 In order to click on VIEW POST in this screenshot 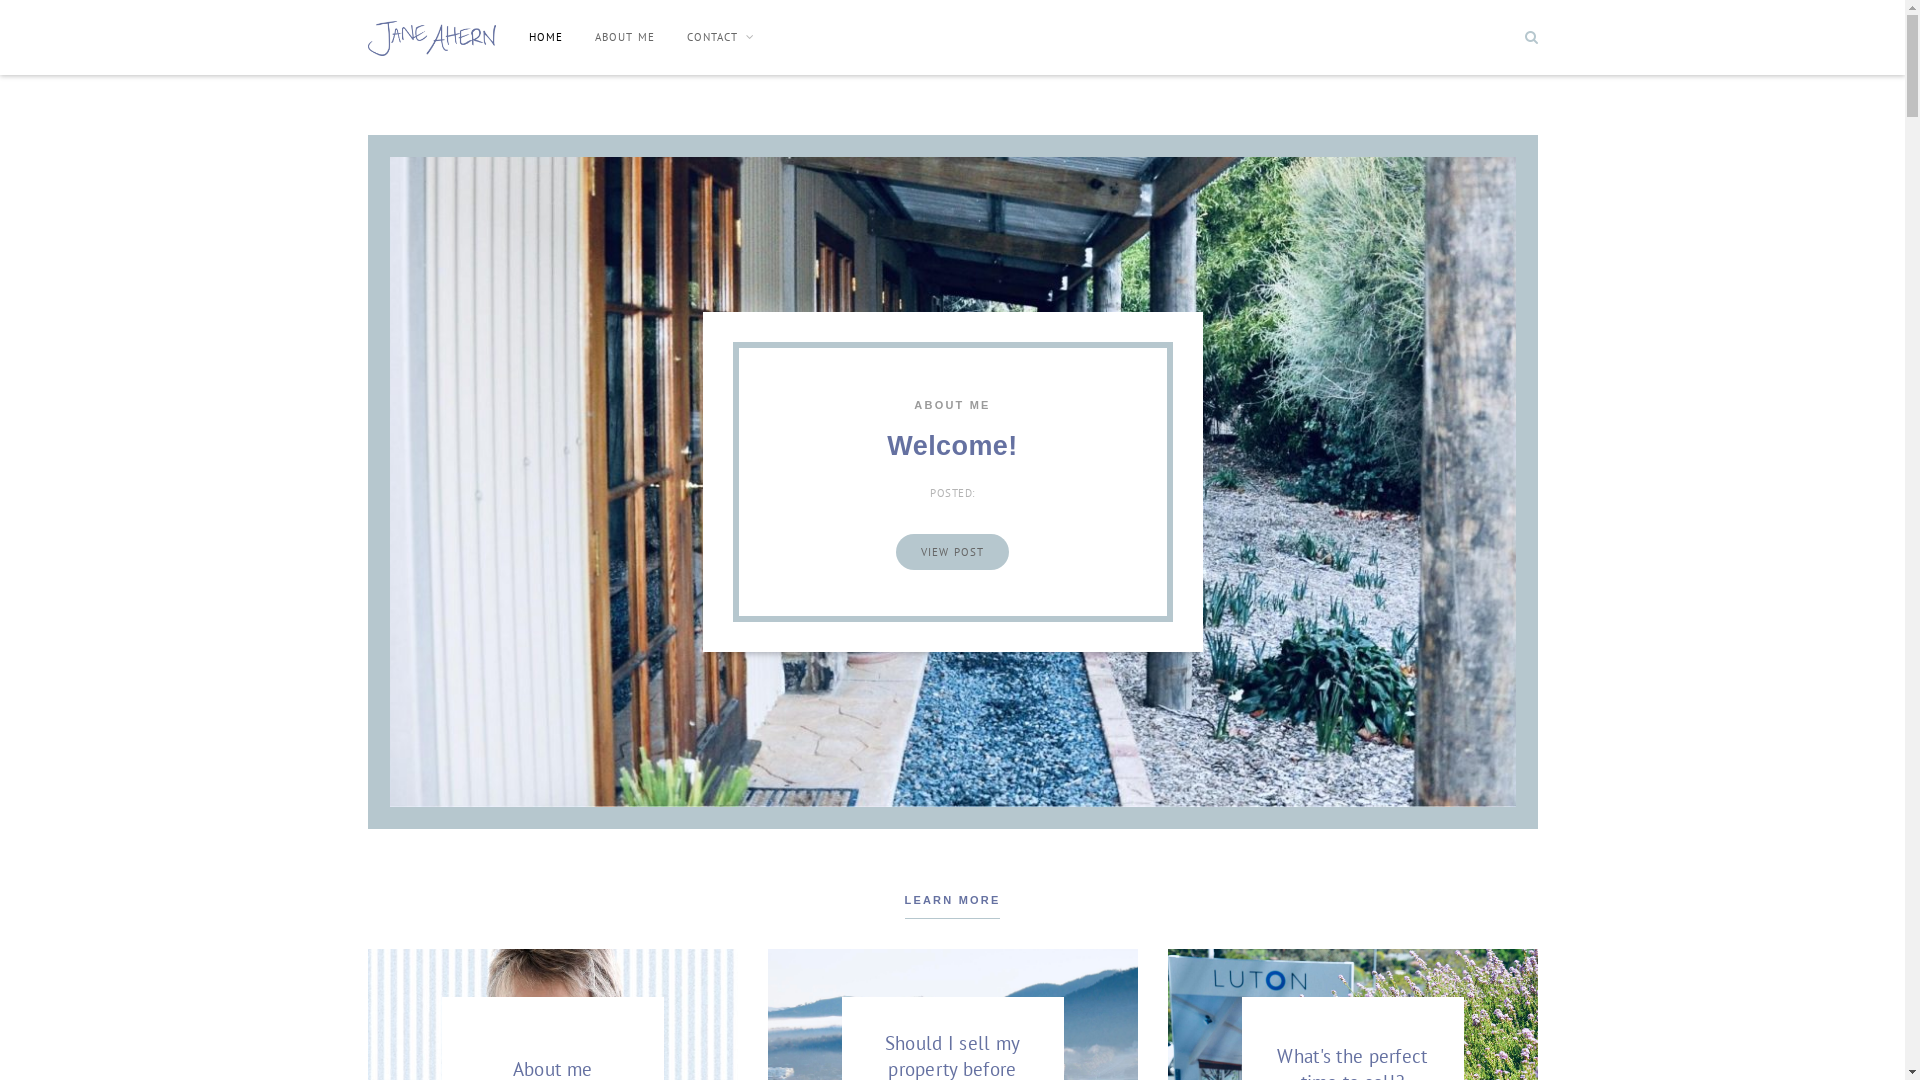, I will do `click(952, 552)`.